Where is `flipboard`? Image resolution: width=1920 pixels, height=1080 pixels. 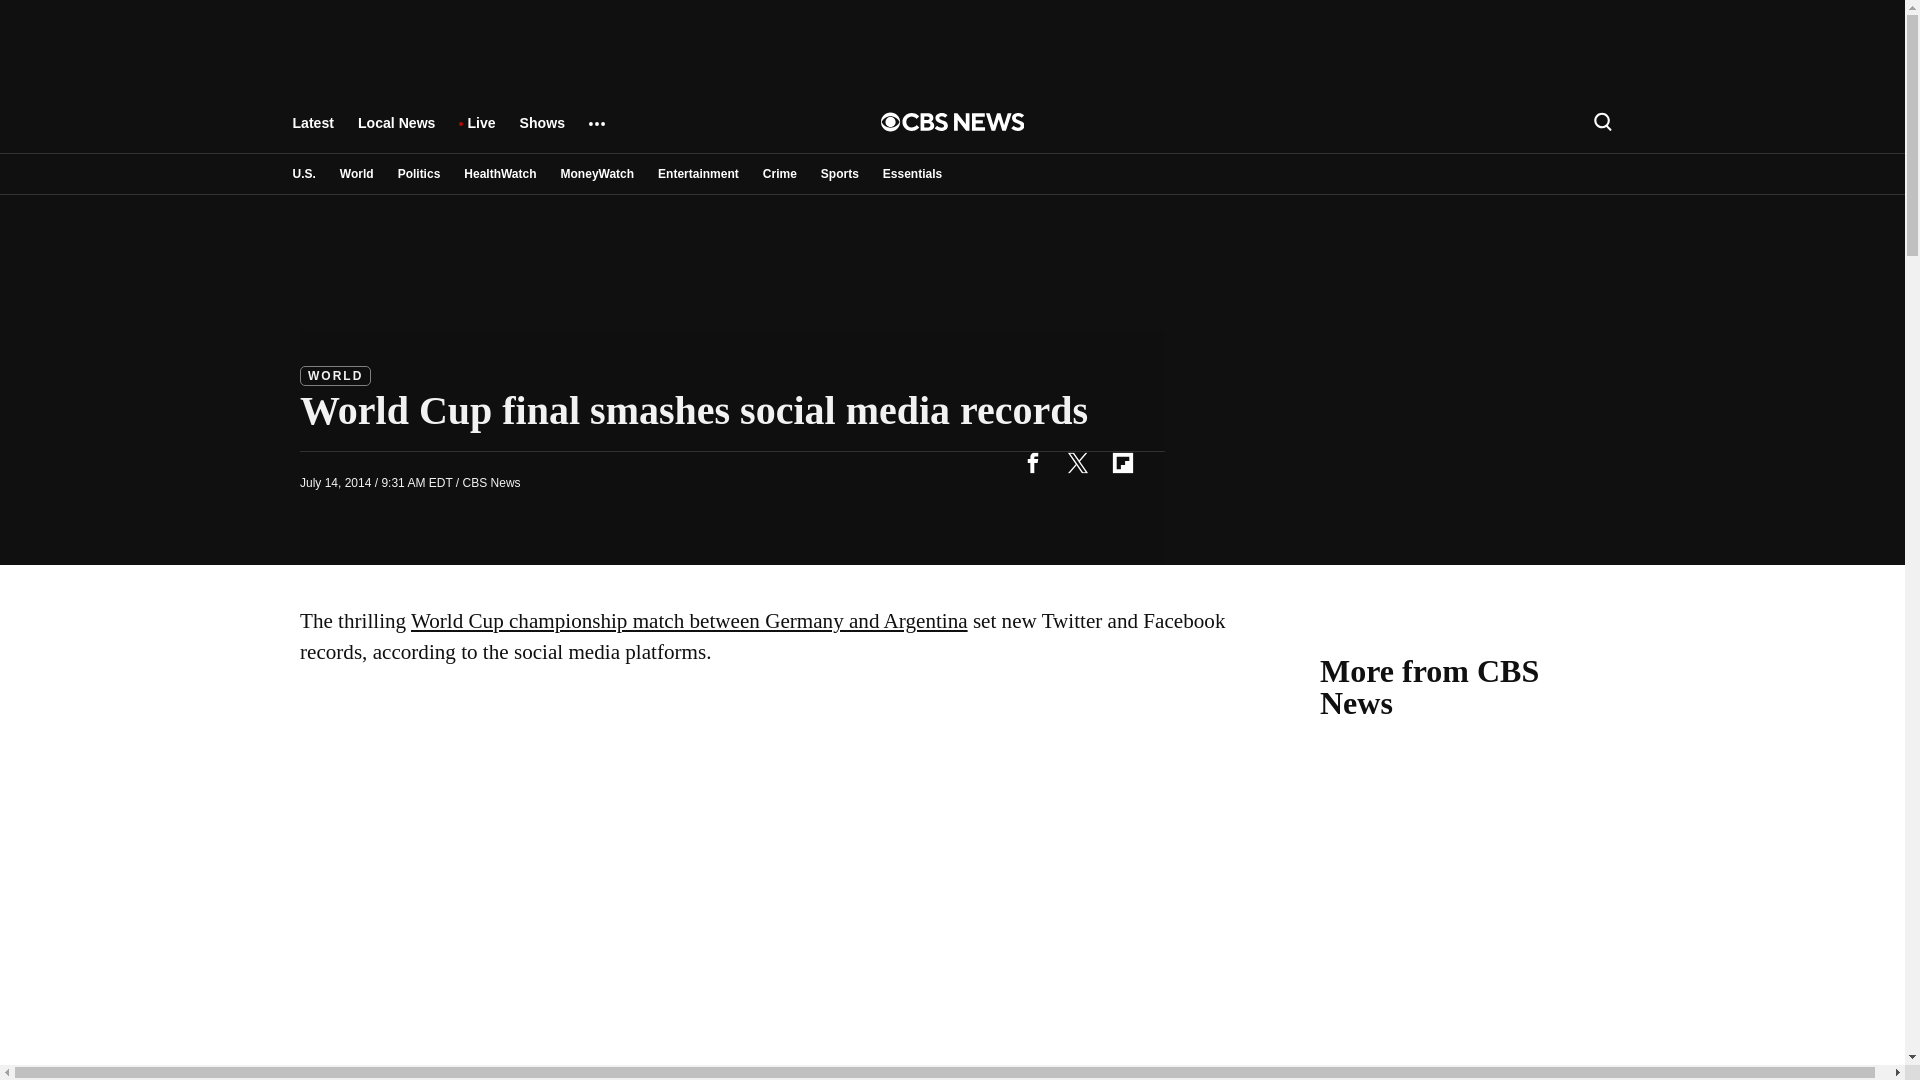 flipboard is located at coordinates (1122, 462).